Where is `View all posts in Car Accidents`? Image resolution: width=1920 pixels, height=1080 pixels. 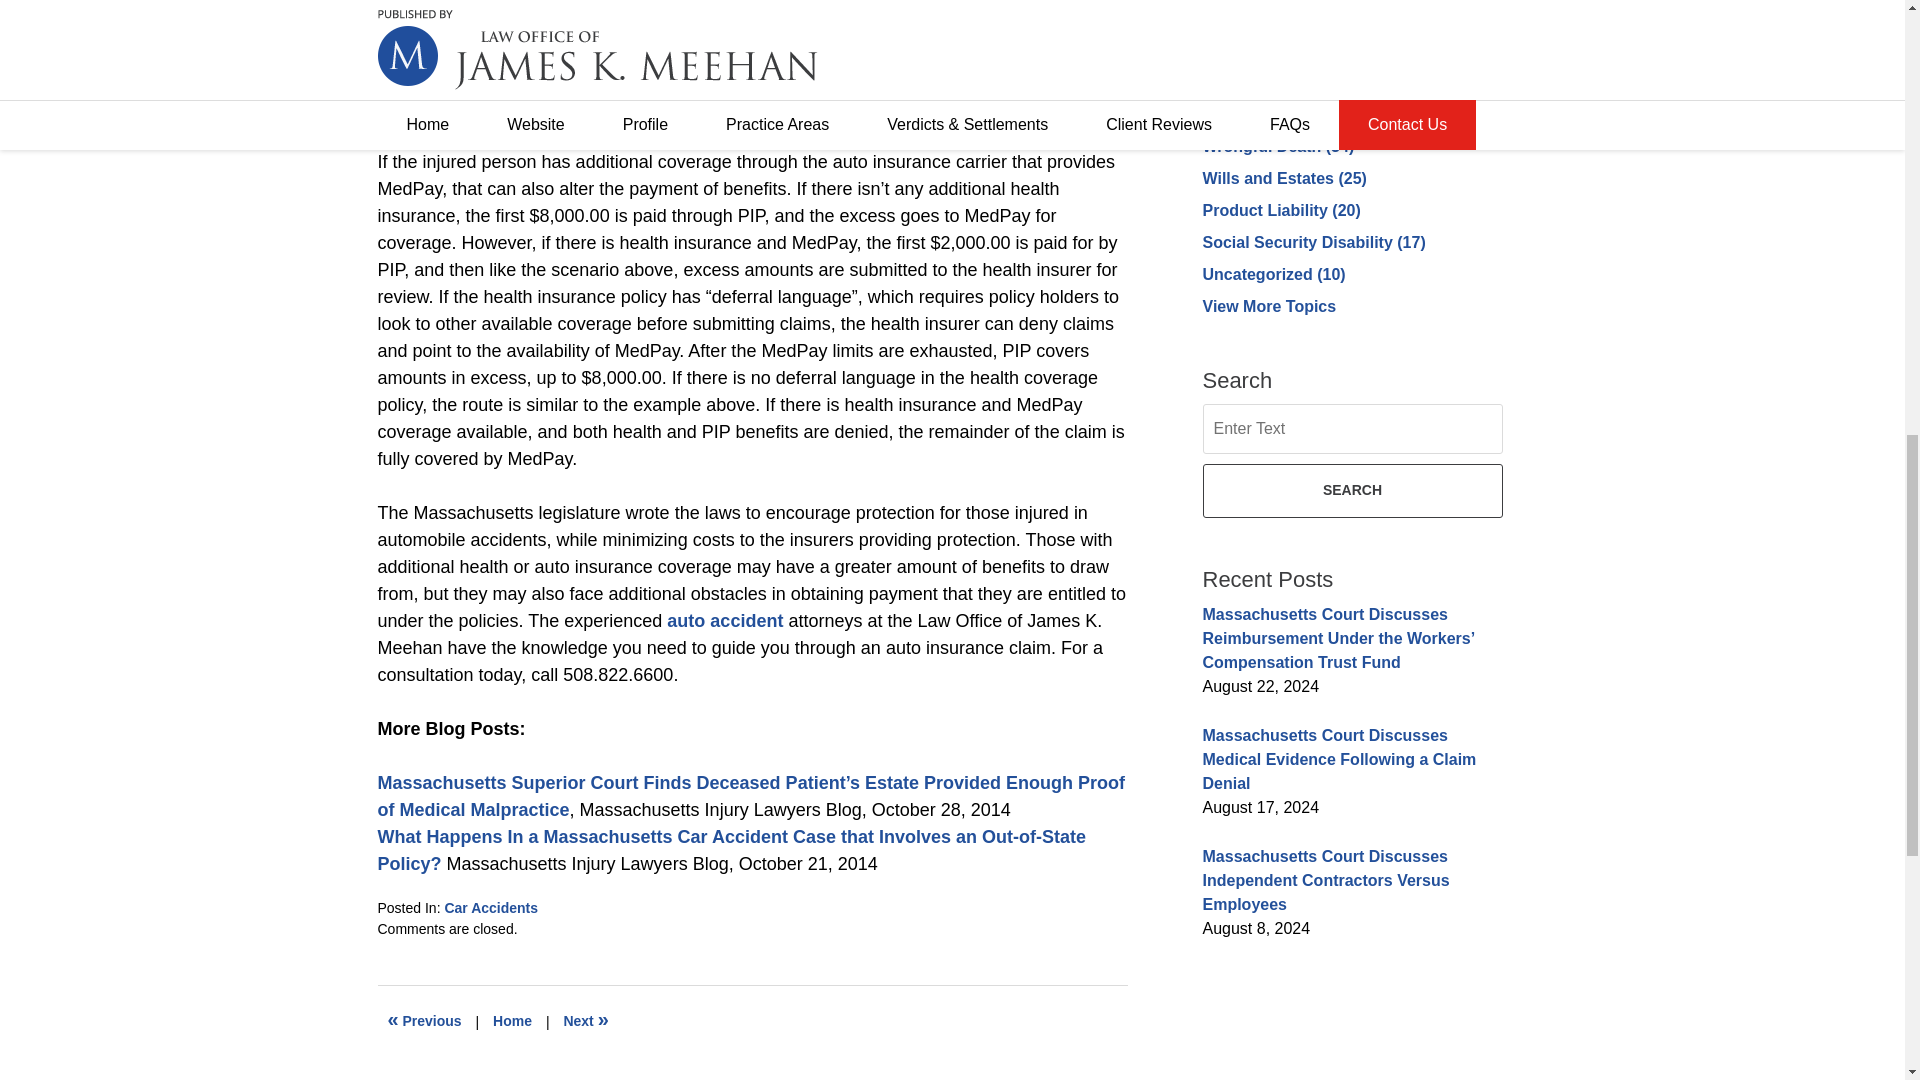 View all posts in Car Accidents is located at coordinates (490, 907).